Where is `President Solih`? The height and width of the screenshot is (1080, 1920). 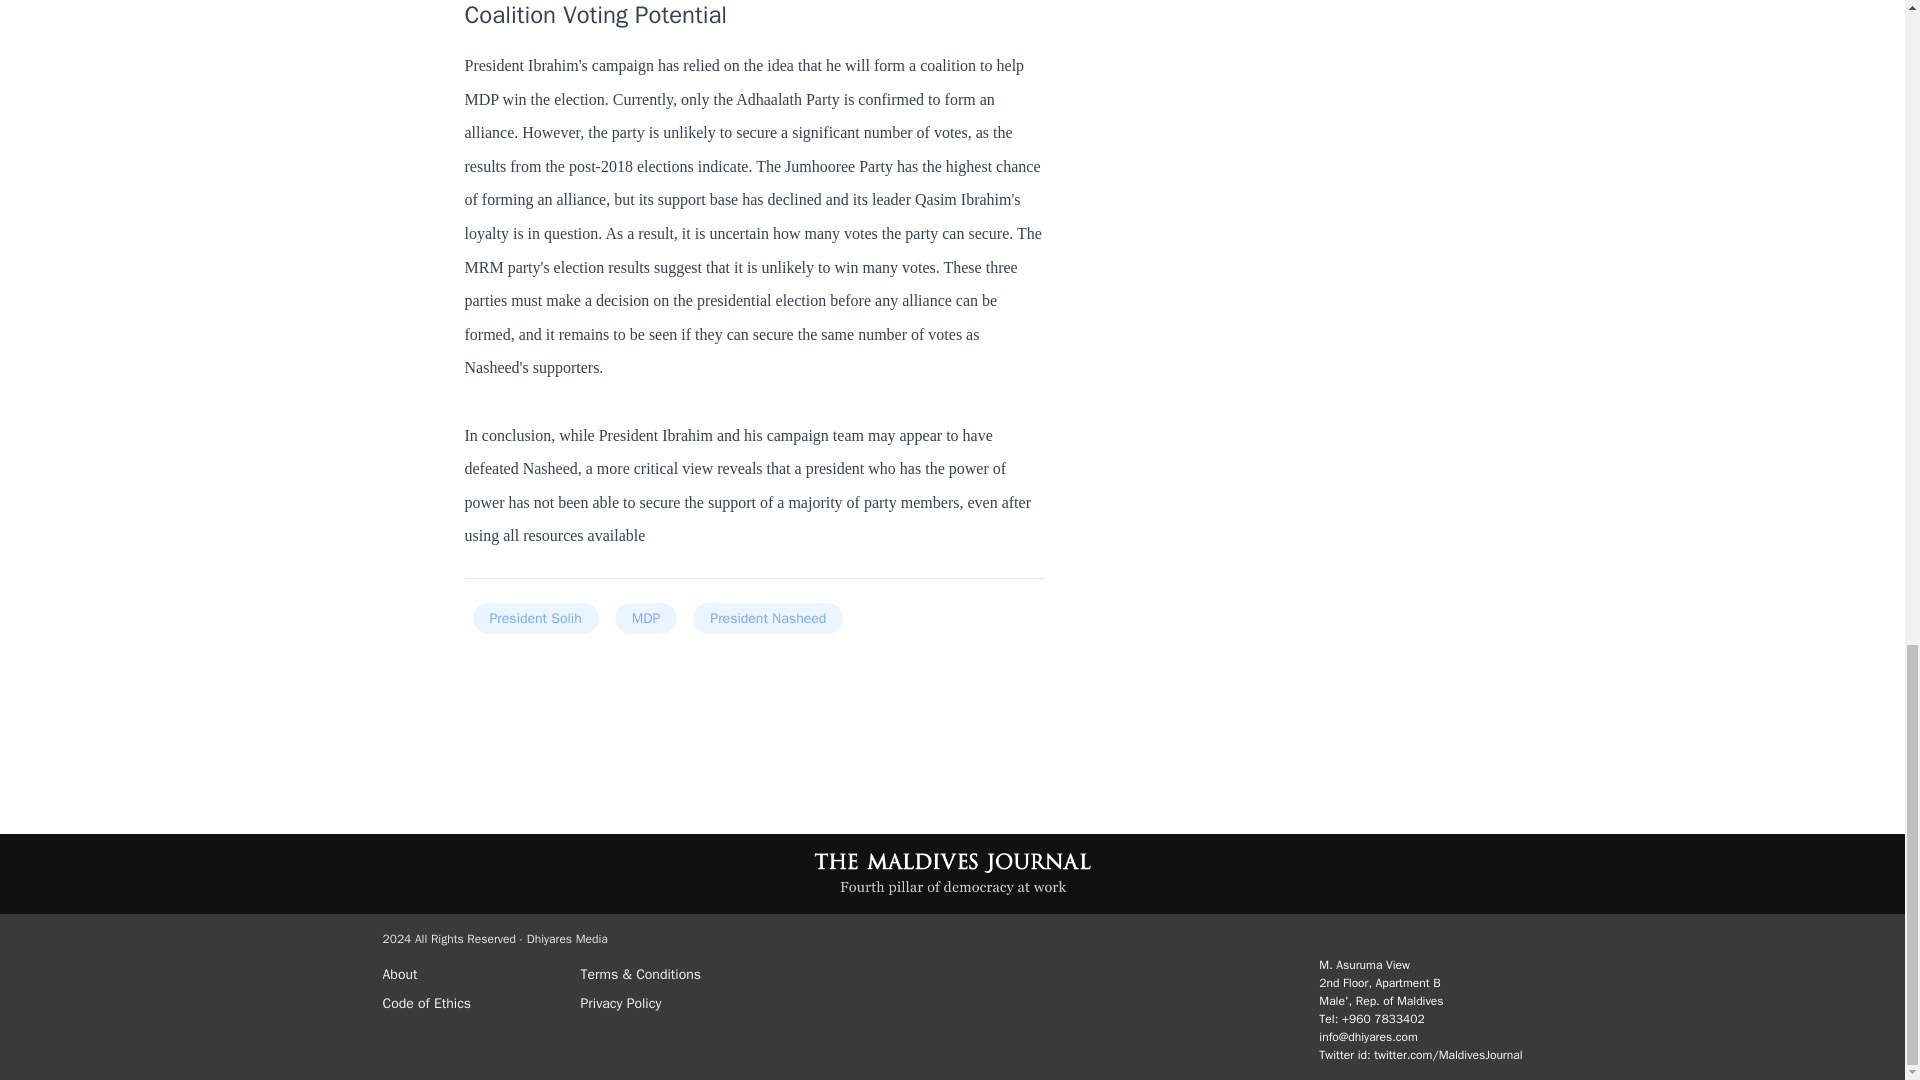 President Solih is located at coordinates (534, 618).